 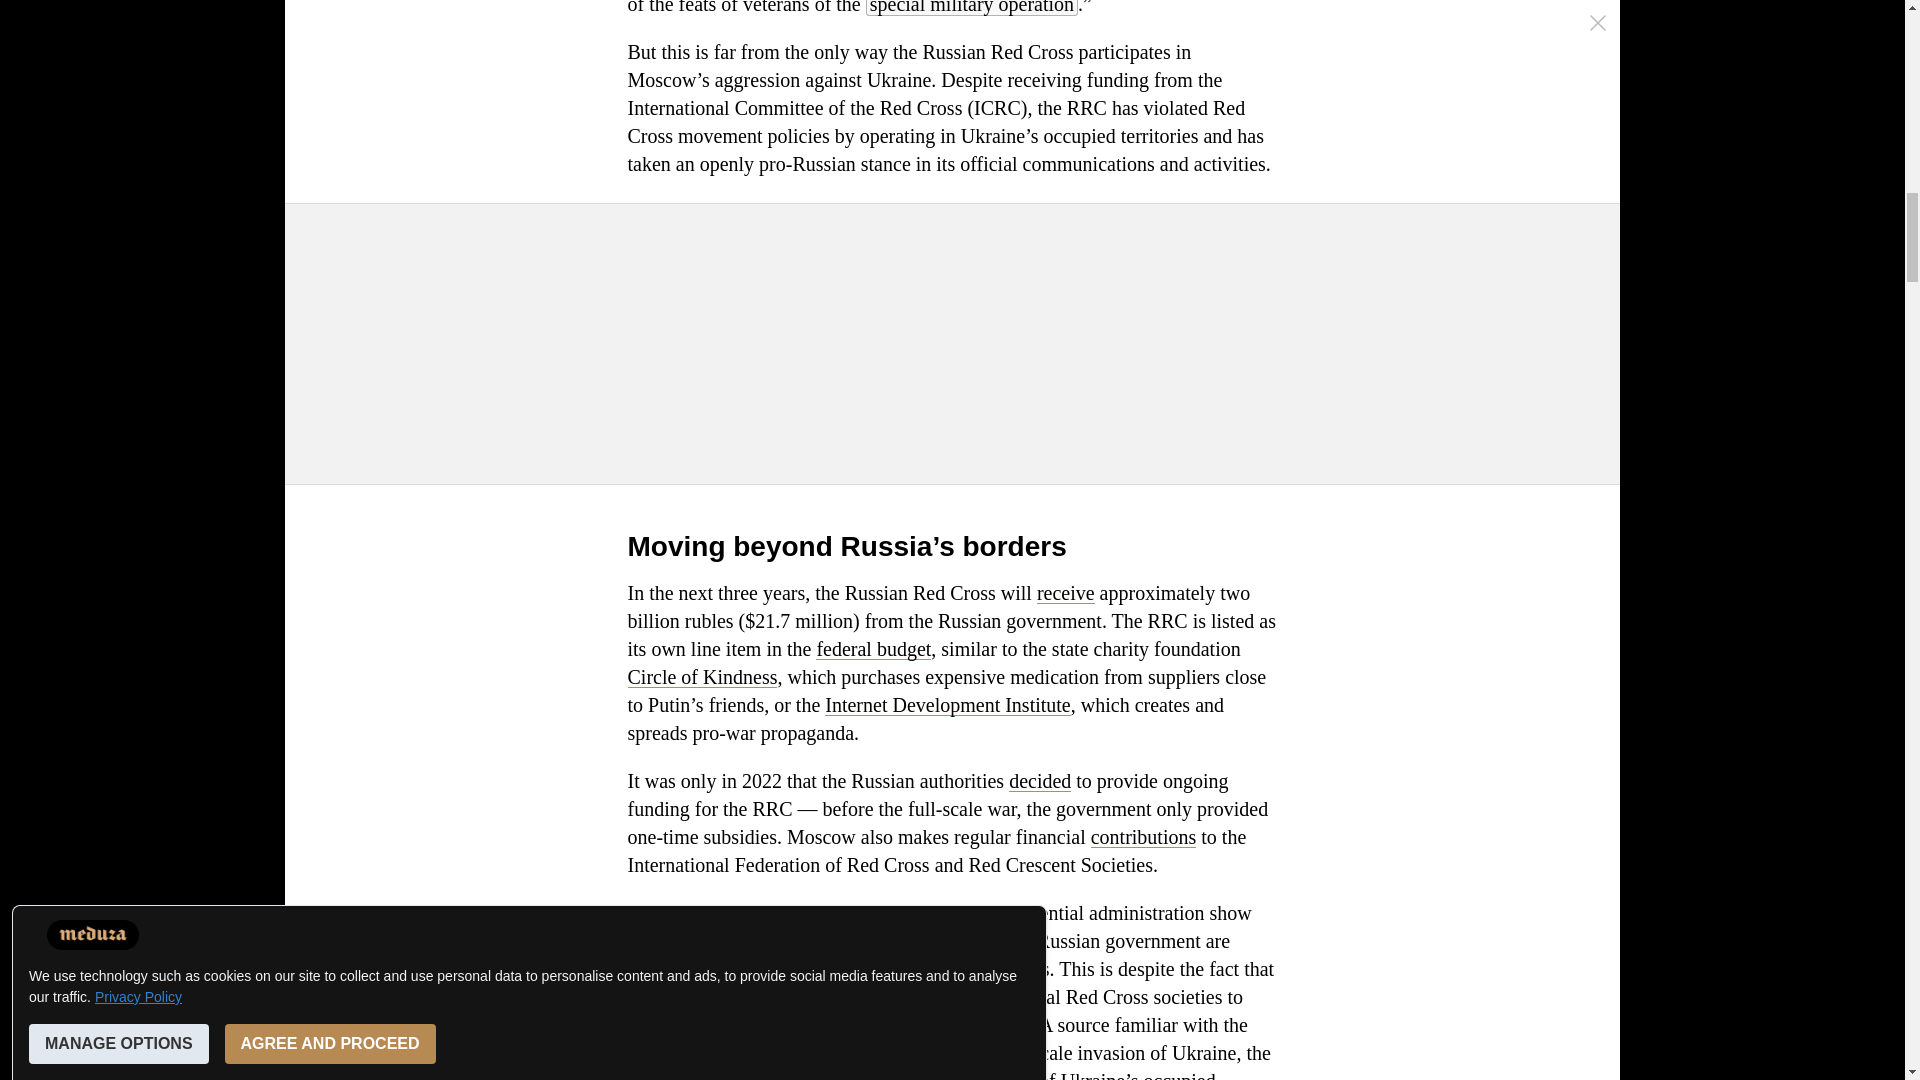 I want to click on decided, so click(x=1040, y=780).